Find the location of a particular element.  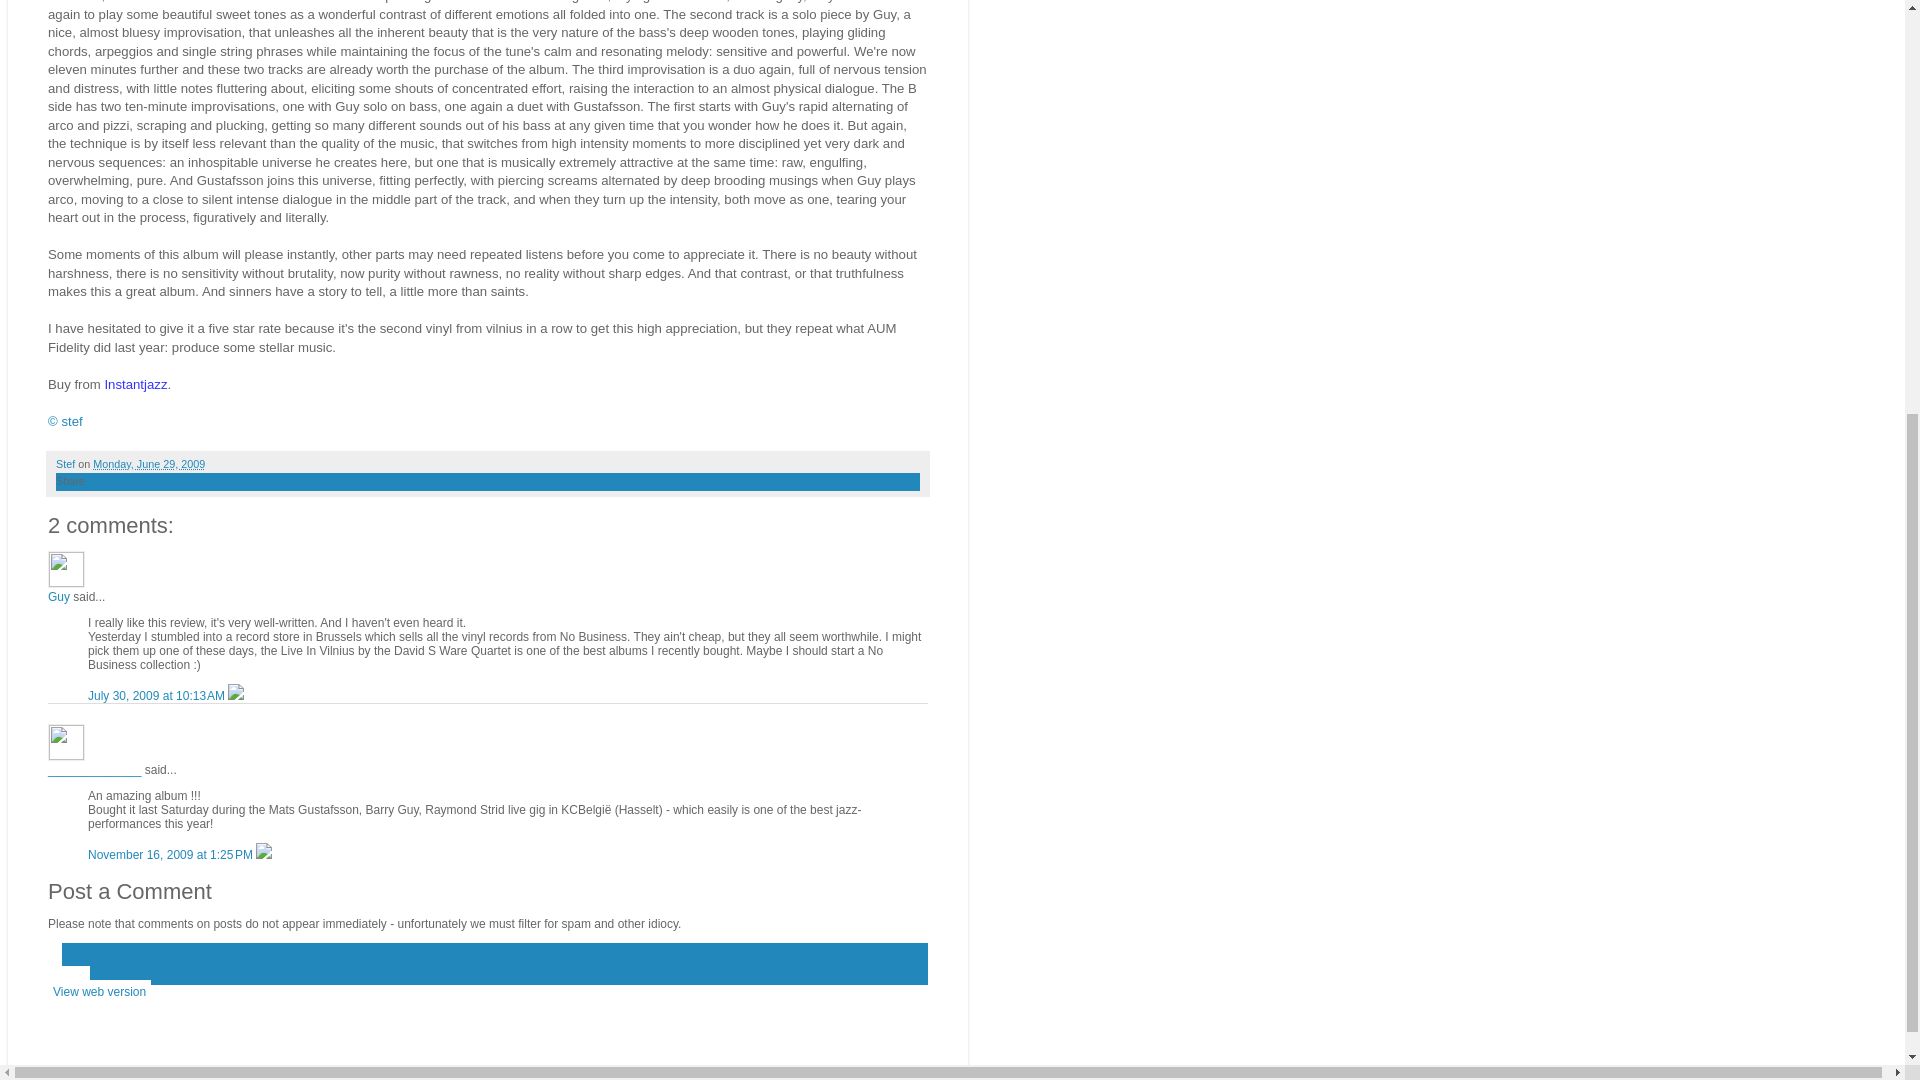

Share is located at coordinates (70, 481).